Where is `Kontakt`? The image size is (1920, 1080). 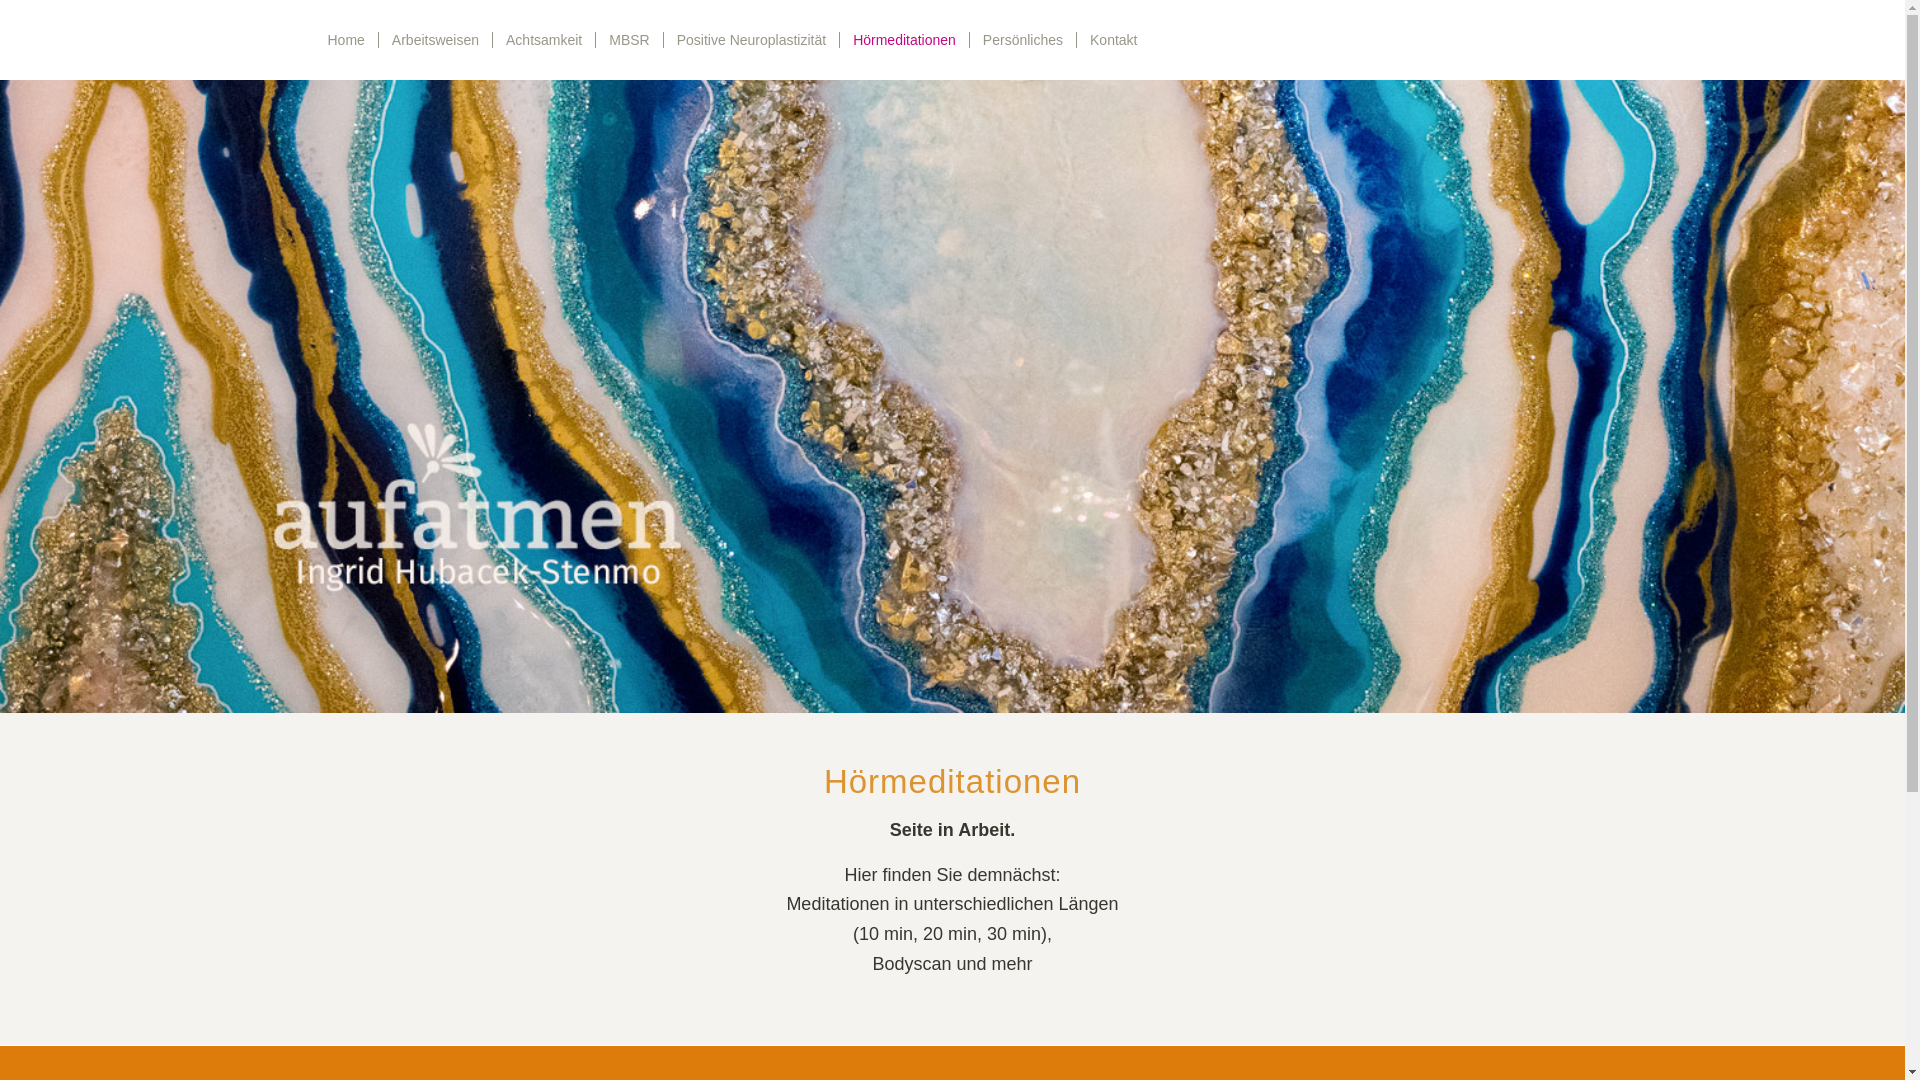 Kontakt is located at coordinates (1113, 40).